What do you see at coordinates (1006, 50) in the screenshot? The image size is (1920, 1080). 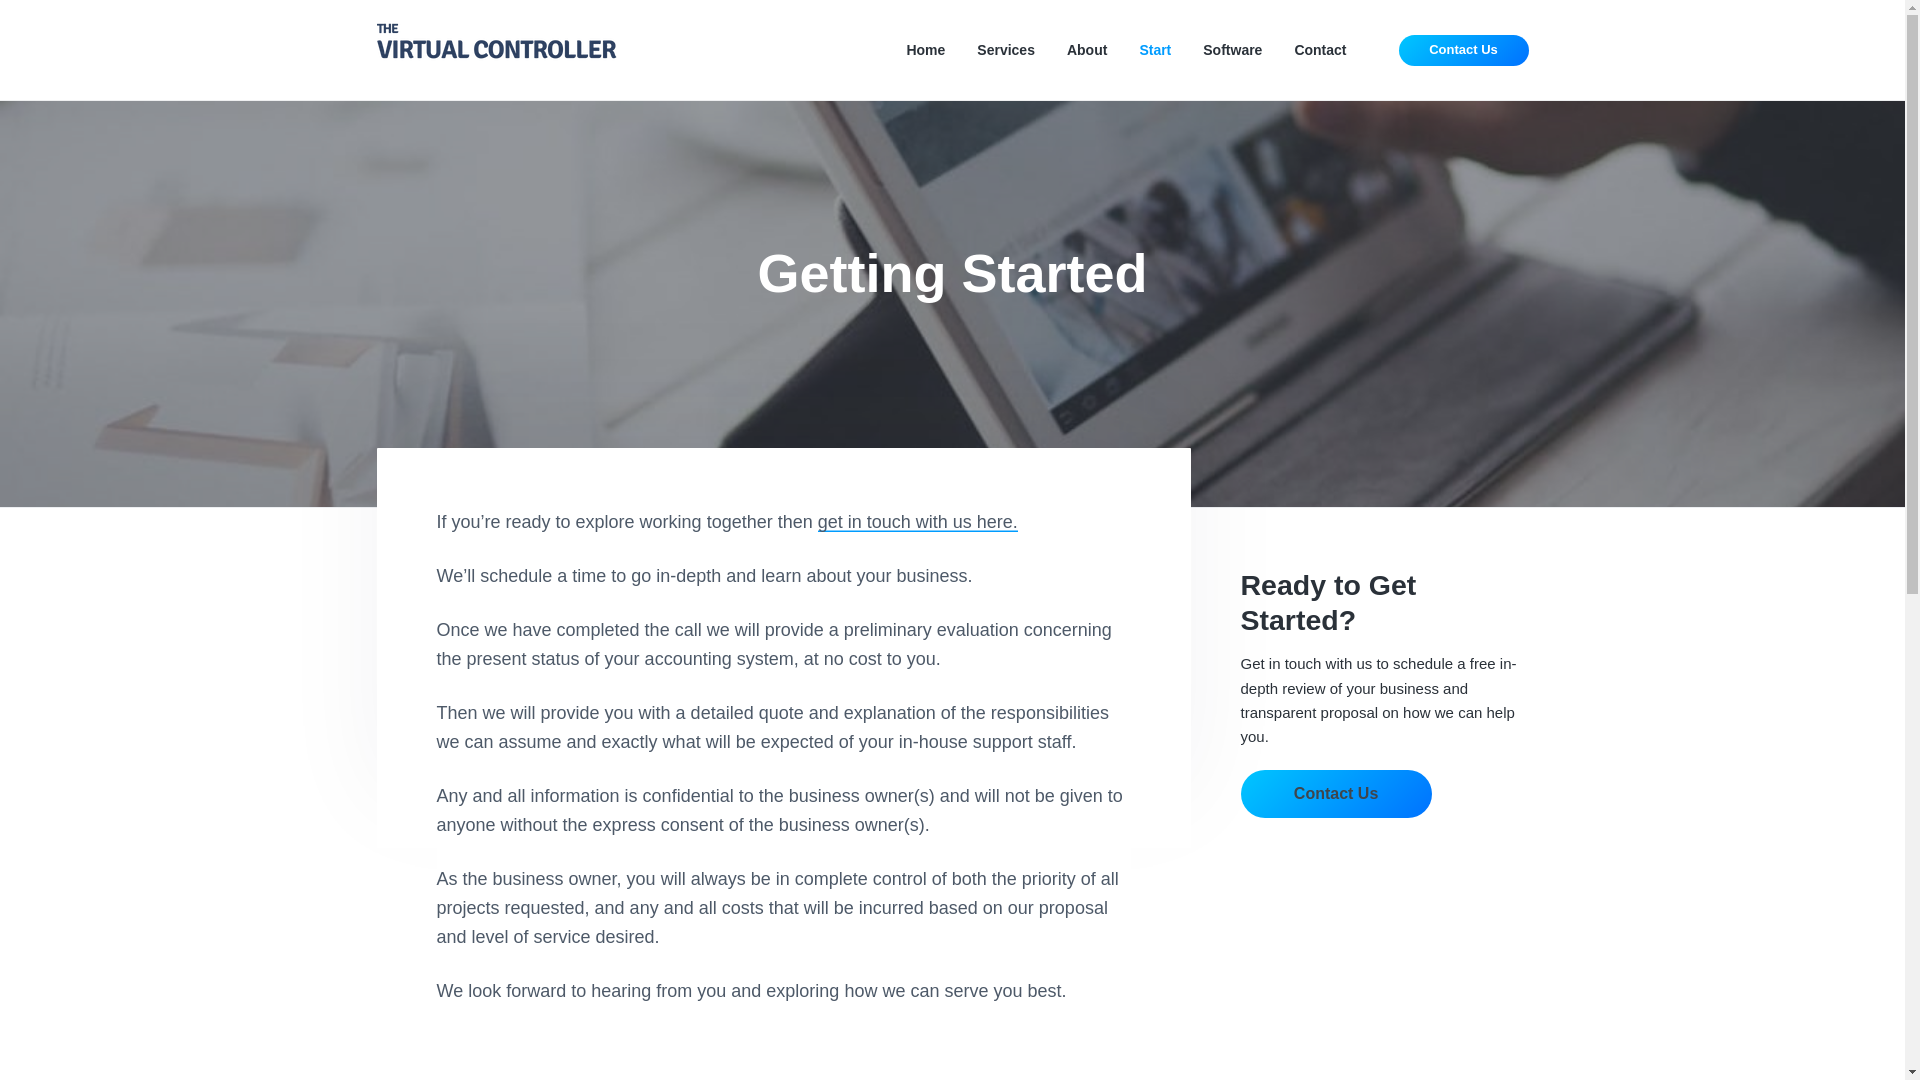 I see `Services` at bounding box center [1006, 50].